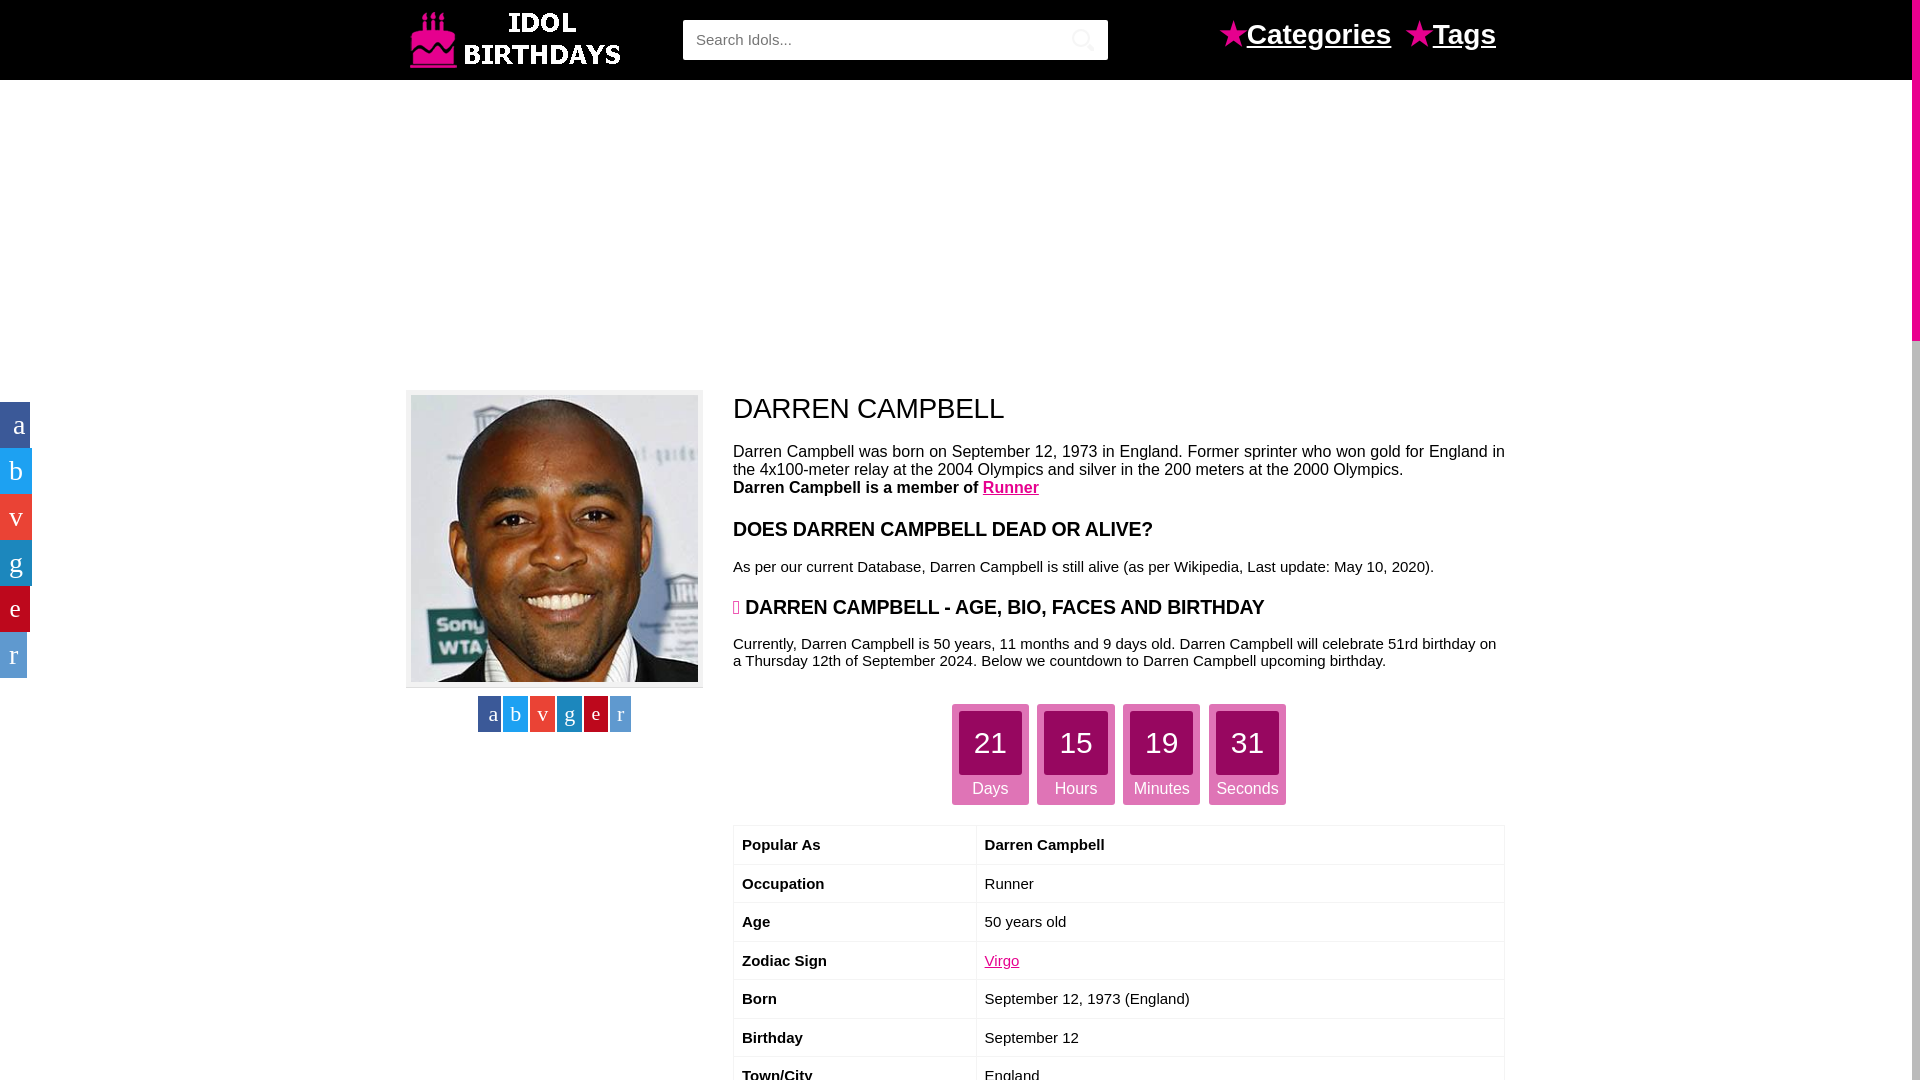 This screenshot has width=1920, height=1080. What do you see at coordinates (1324, 37) in the screenshot?
I see `Categories` at bounding box center [1324, 37].